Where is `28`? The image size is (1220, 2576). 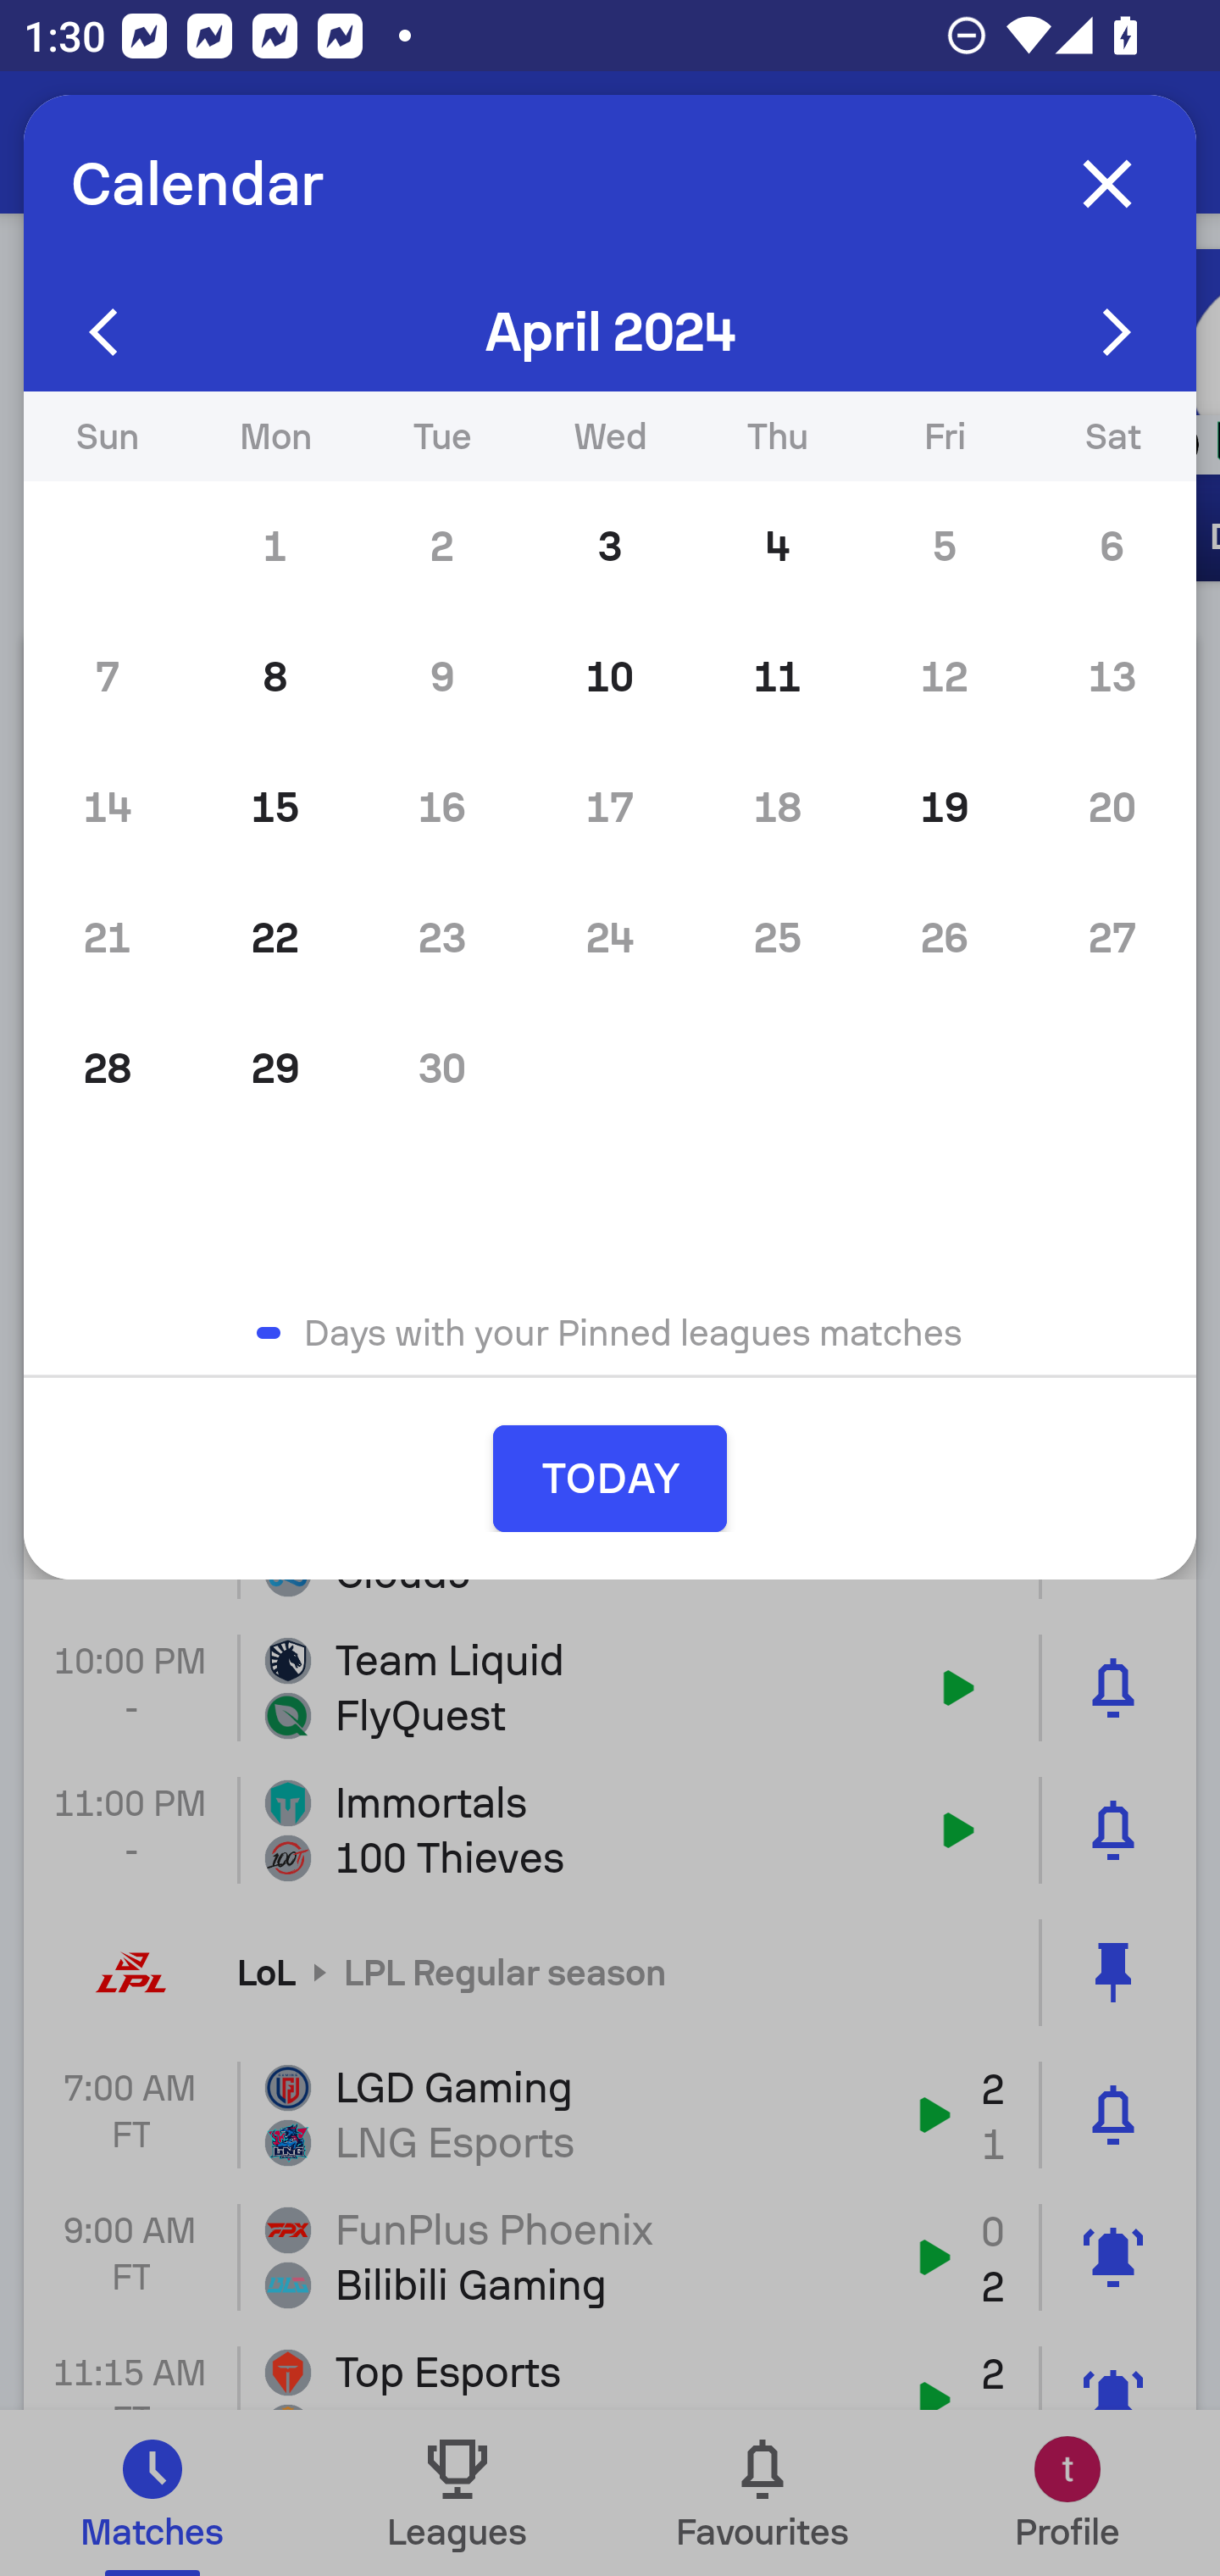 28 is located at coordinates (107, 1068).